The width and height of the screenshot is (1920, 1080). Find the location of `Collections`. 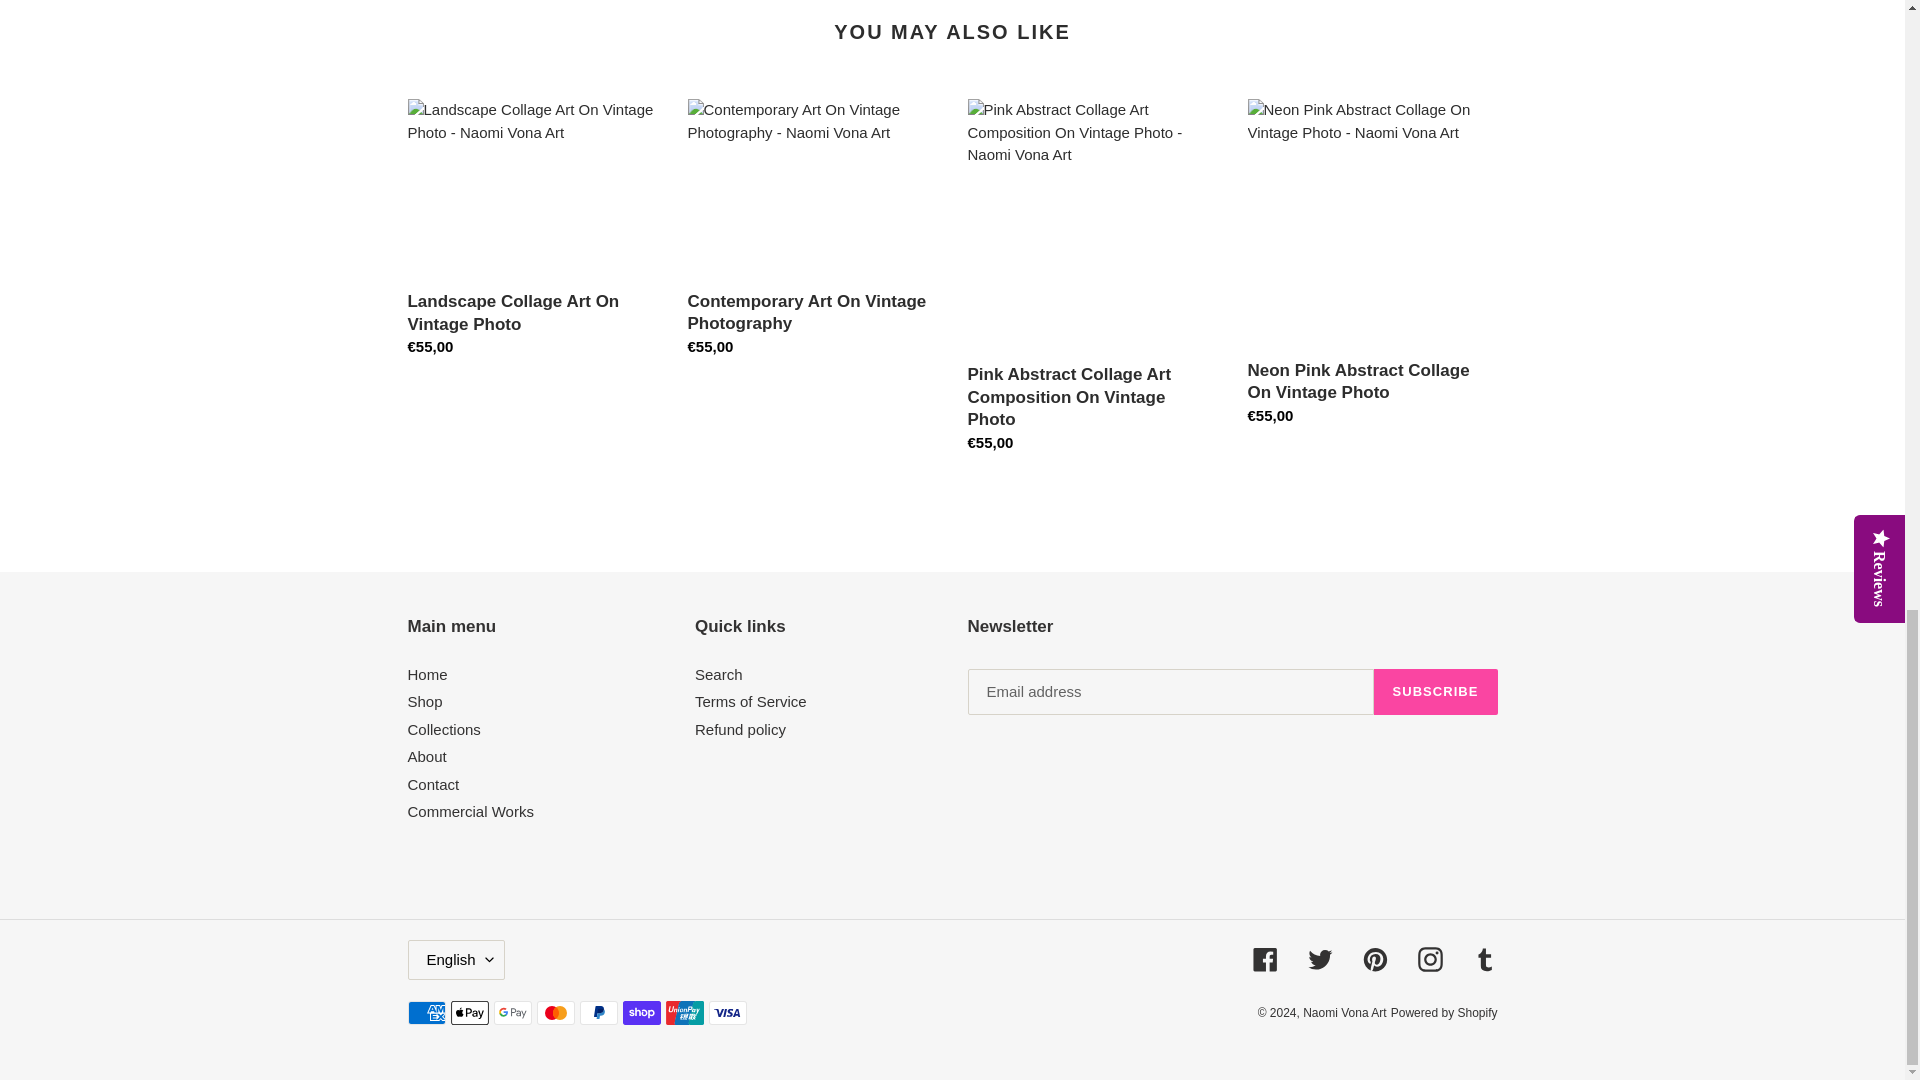

Collections is located at coordinates (444, 729).